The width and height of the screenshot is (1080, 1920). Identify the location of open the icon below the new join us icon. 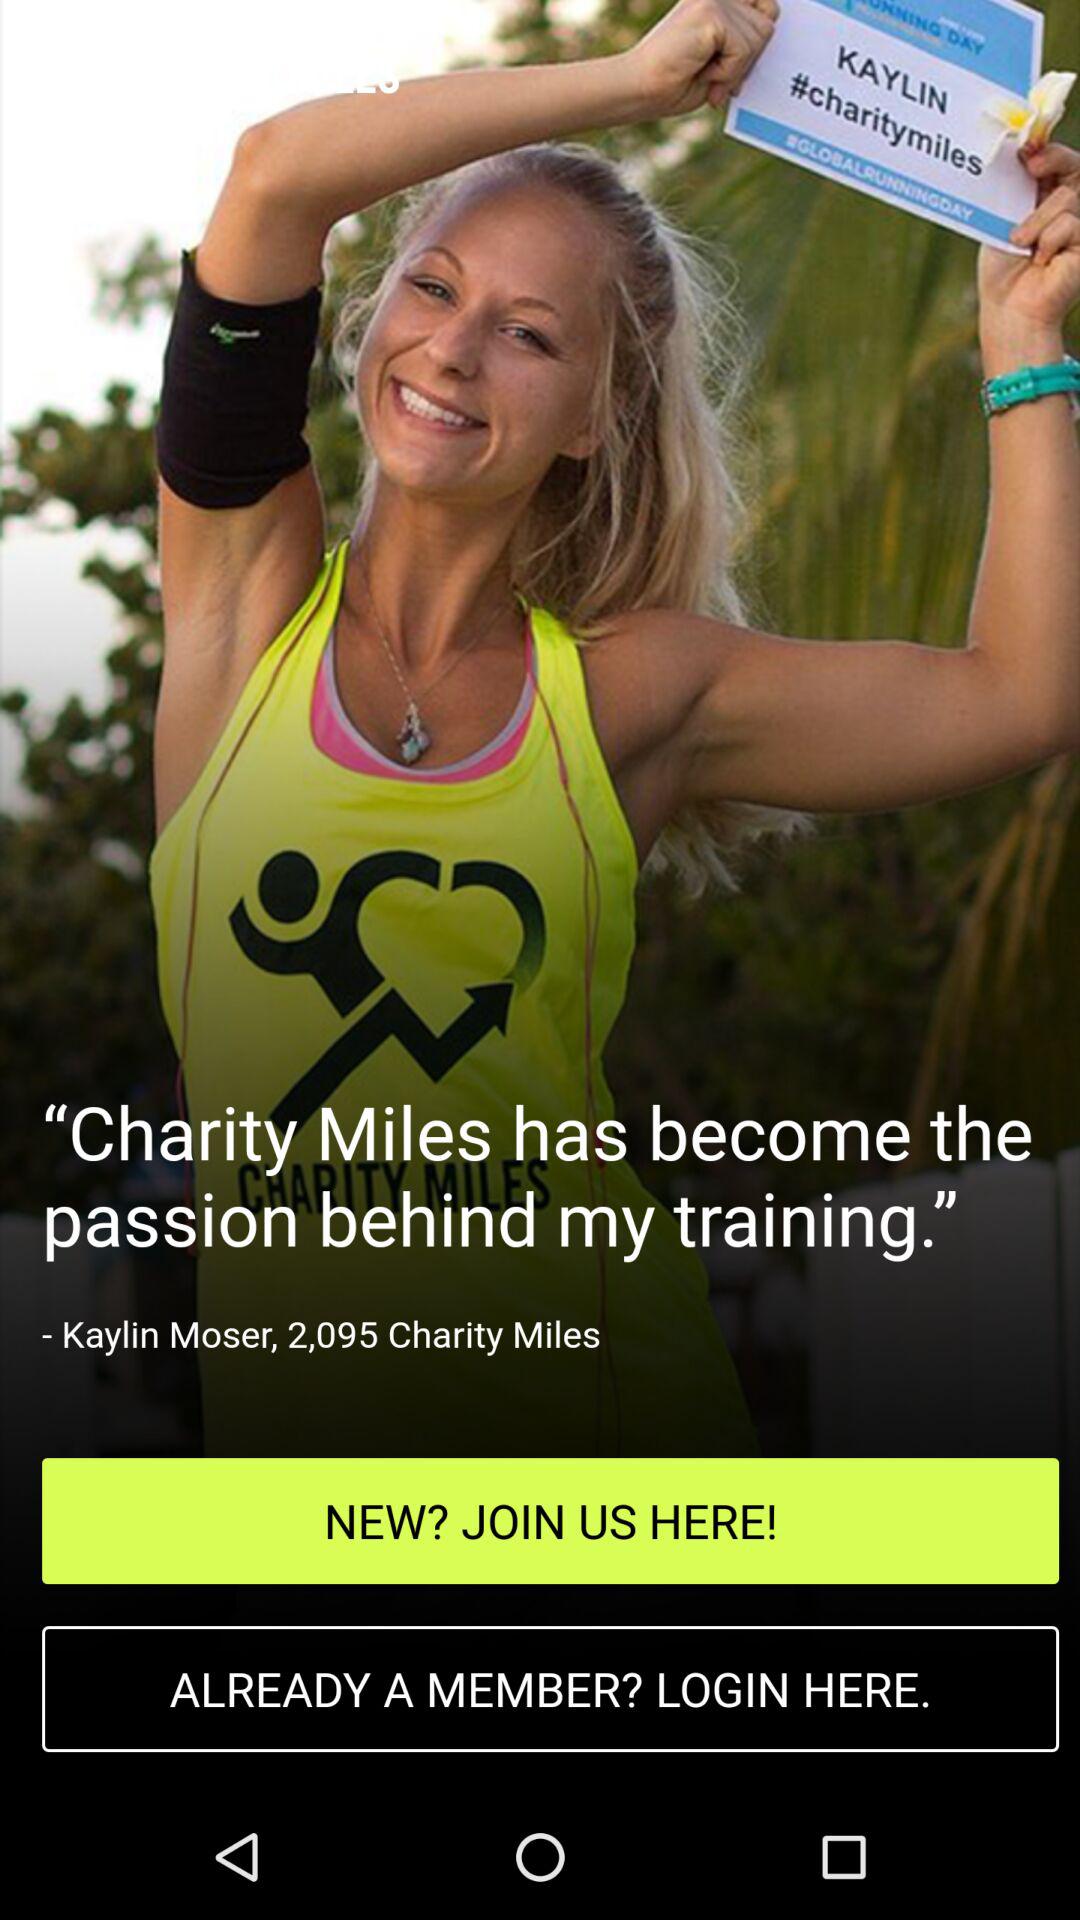
(550, 1689).